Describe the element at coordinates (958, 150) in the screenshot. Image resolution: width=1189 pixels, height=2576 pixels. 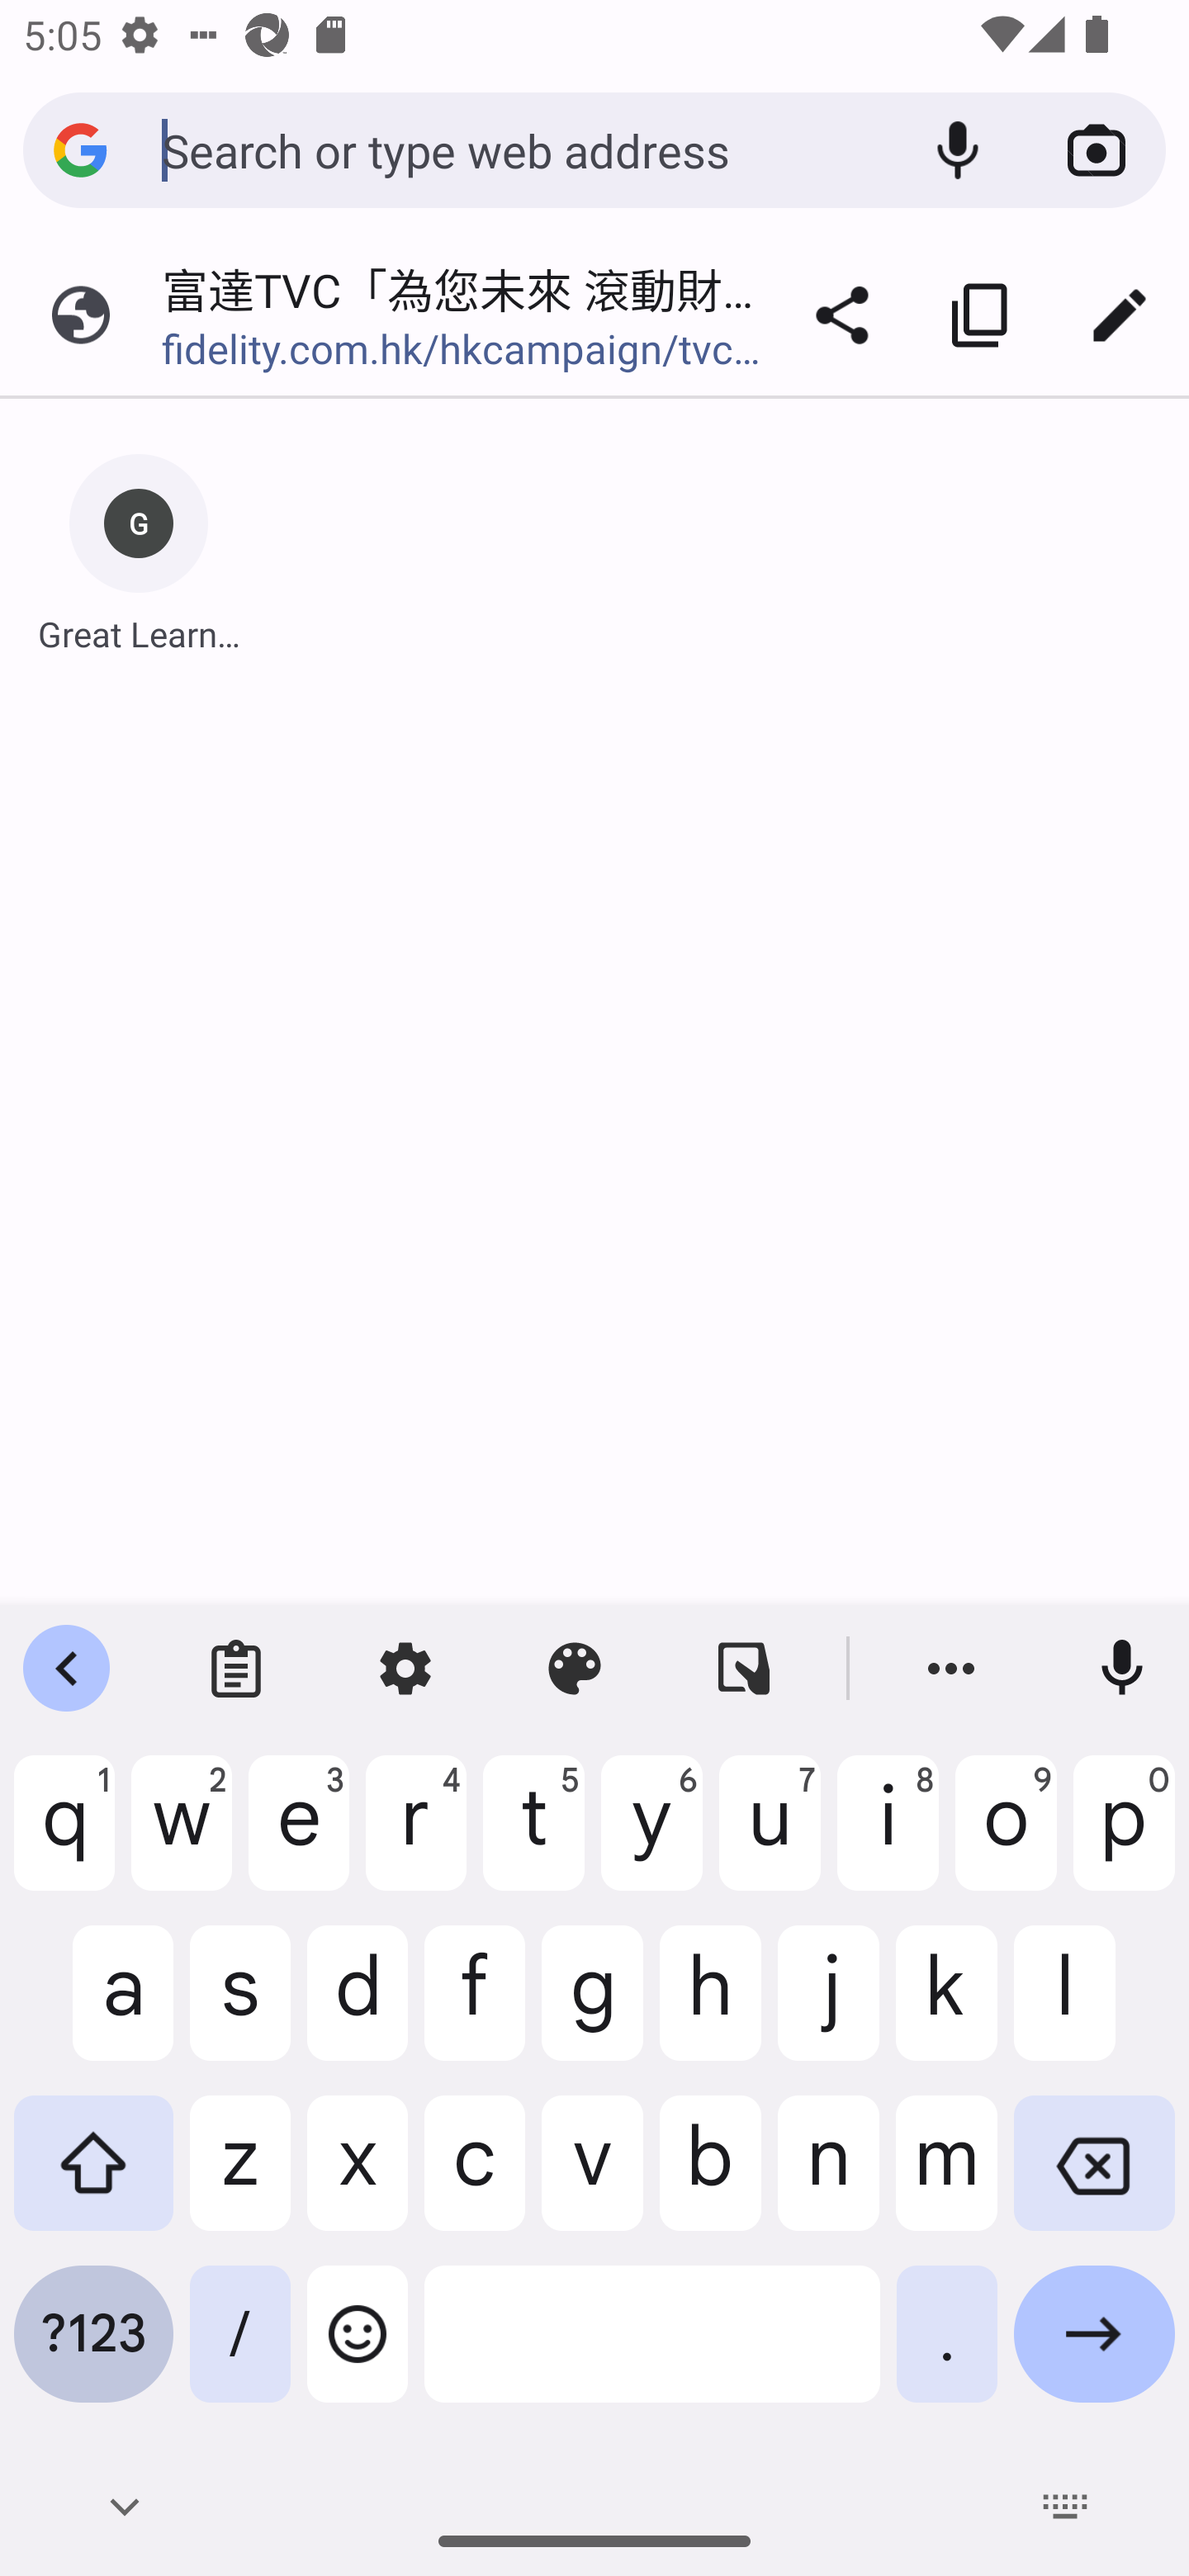
I see `Start voice search` at that location.